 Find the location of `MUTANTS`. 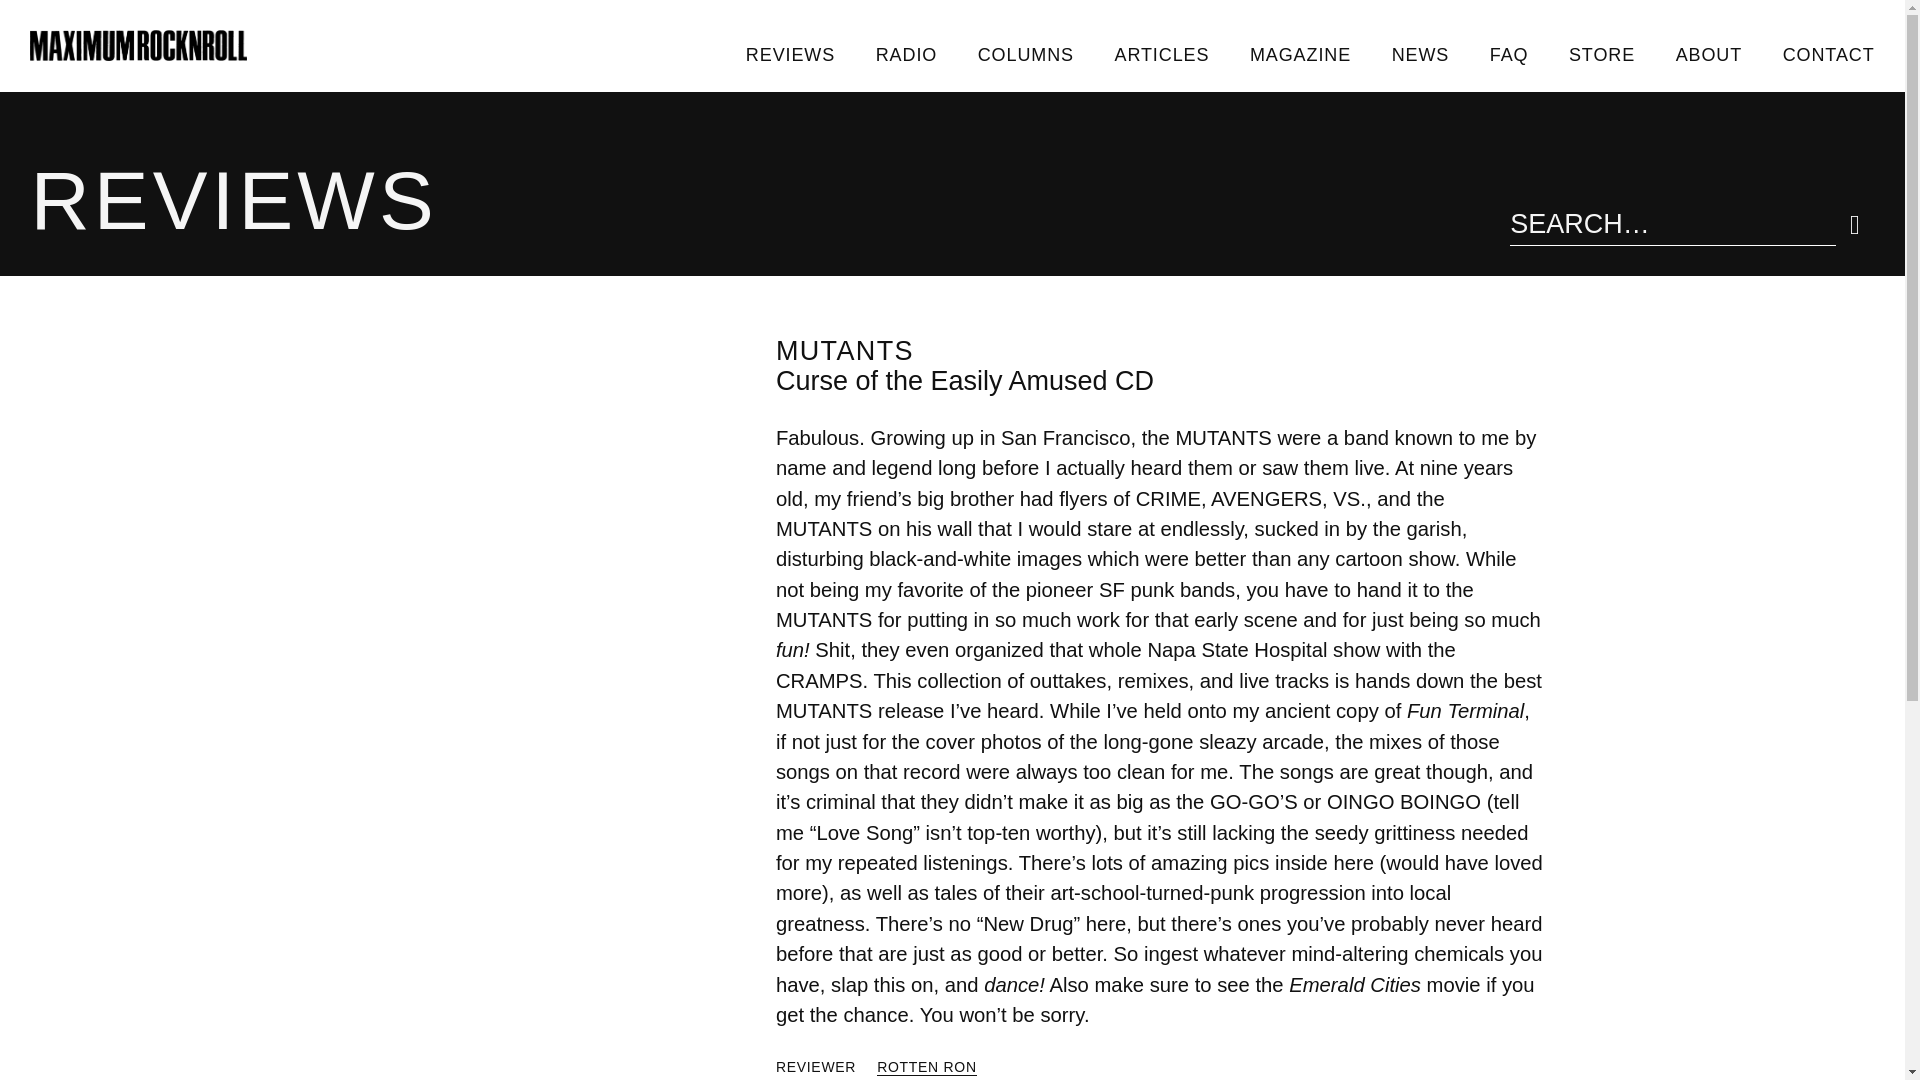

MUTANTS is located at coordinates (844, 350).